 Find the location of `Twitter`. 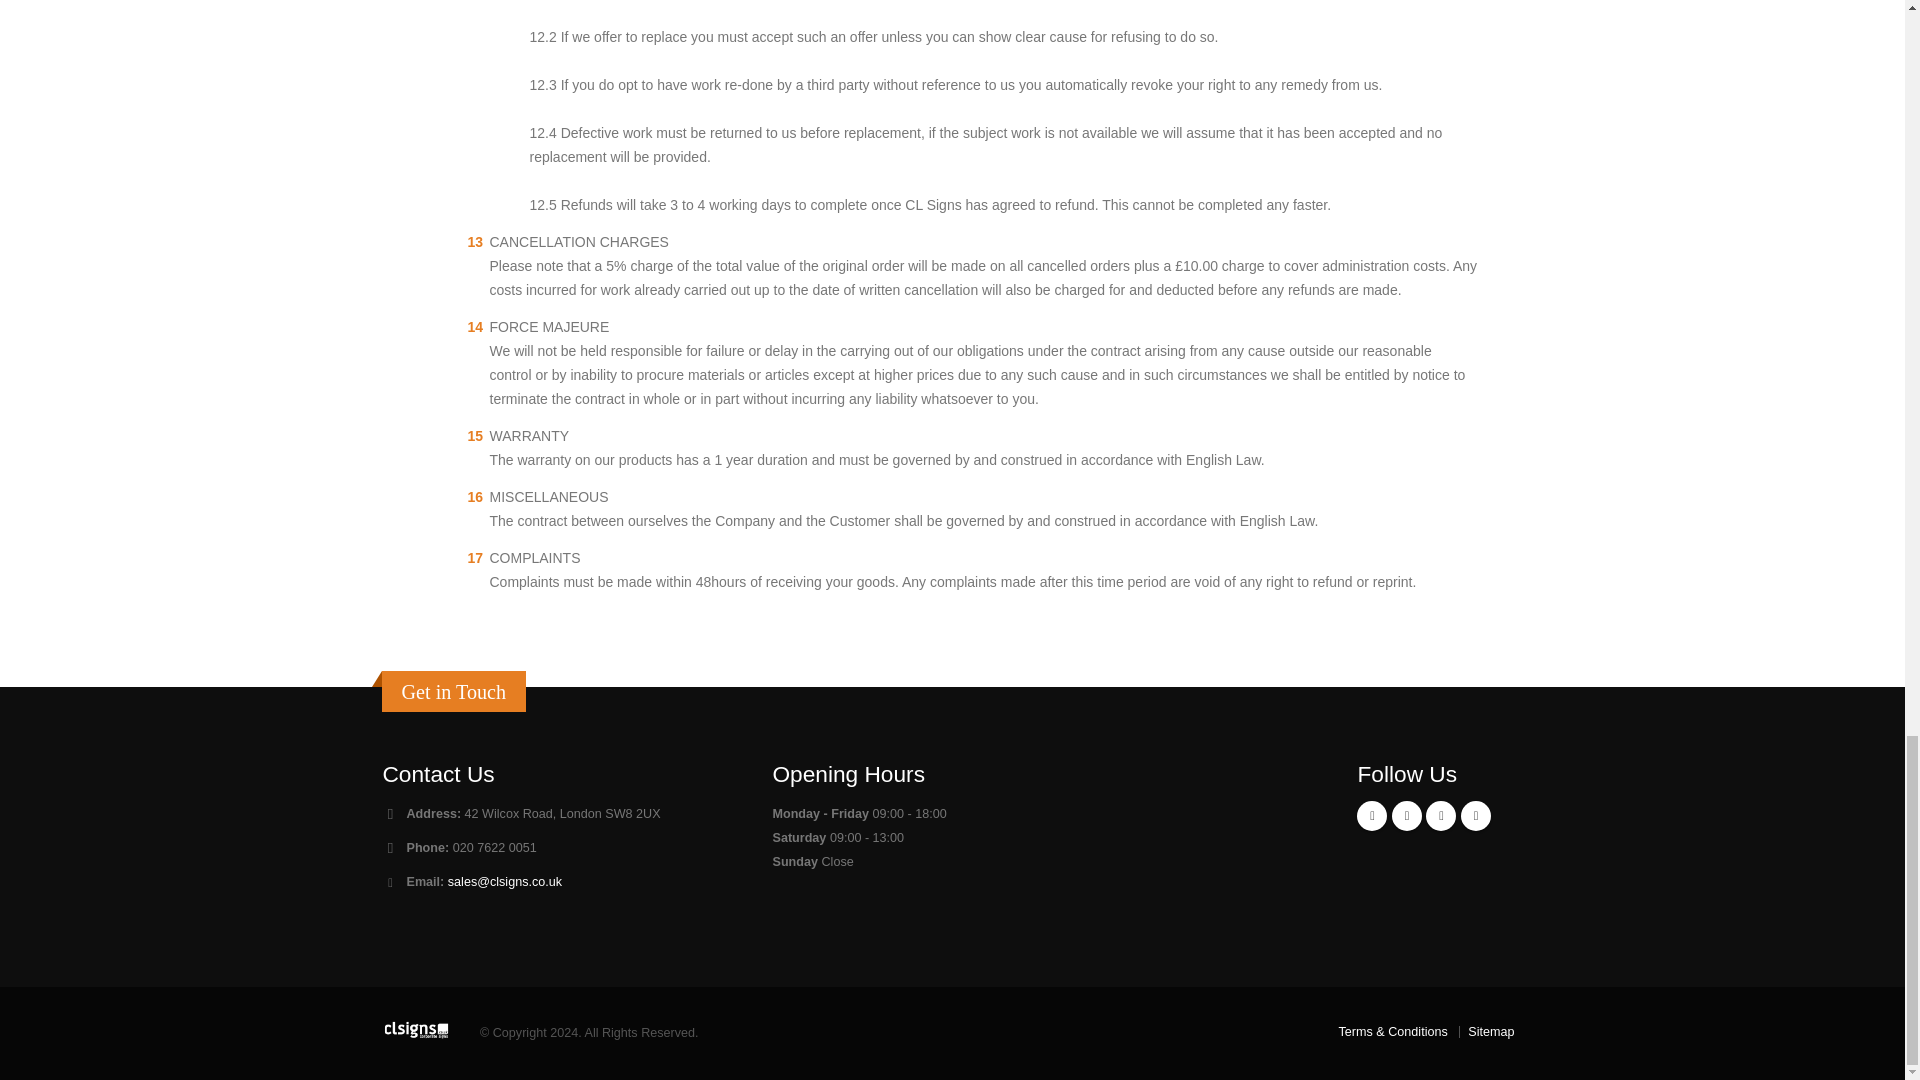

Twitter is located at coordinates (1440, 816).